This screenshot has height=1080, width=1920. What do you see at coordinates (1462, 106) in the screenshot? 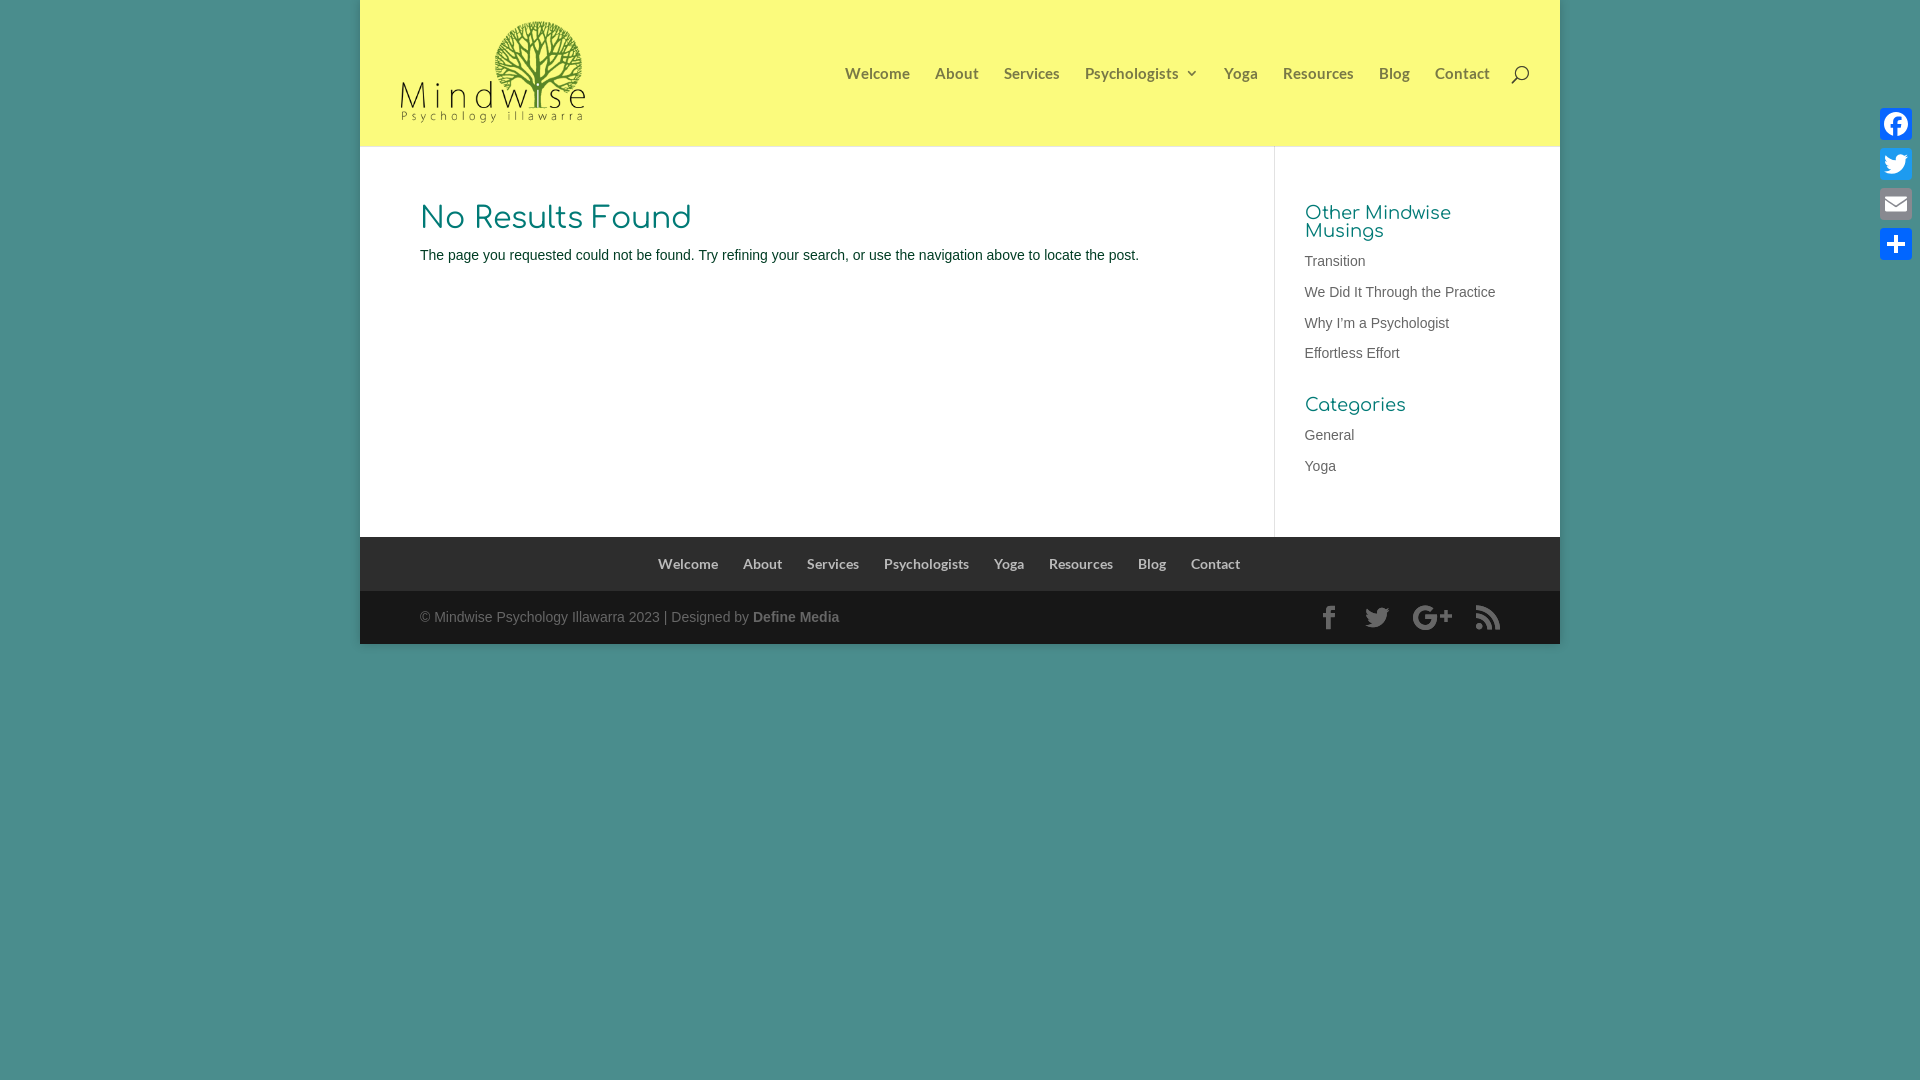
I see `Contact` at bounding box center [1462, 106].